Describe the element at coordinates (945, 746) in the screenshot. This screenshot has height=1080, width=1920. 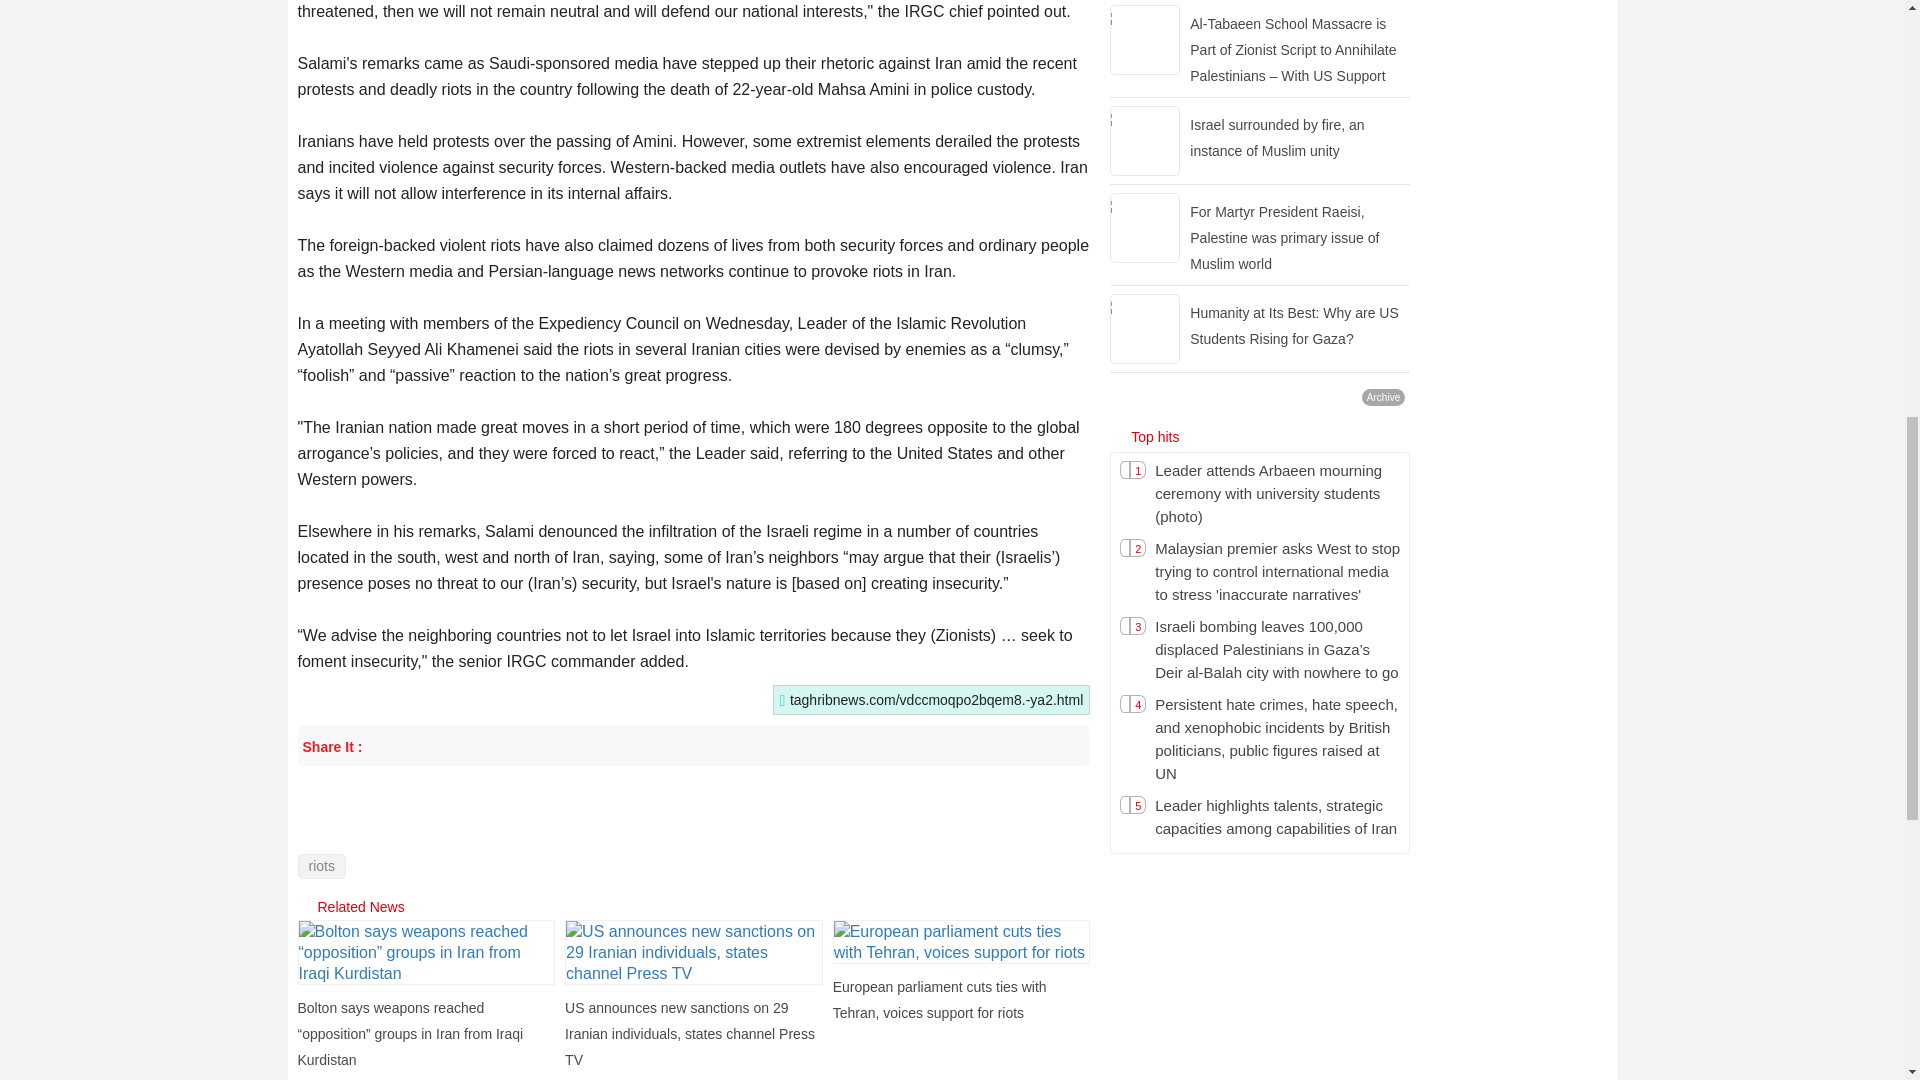
I see `Send to a Friend` at that location.